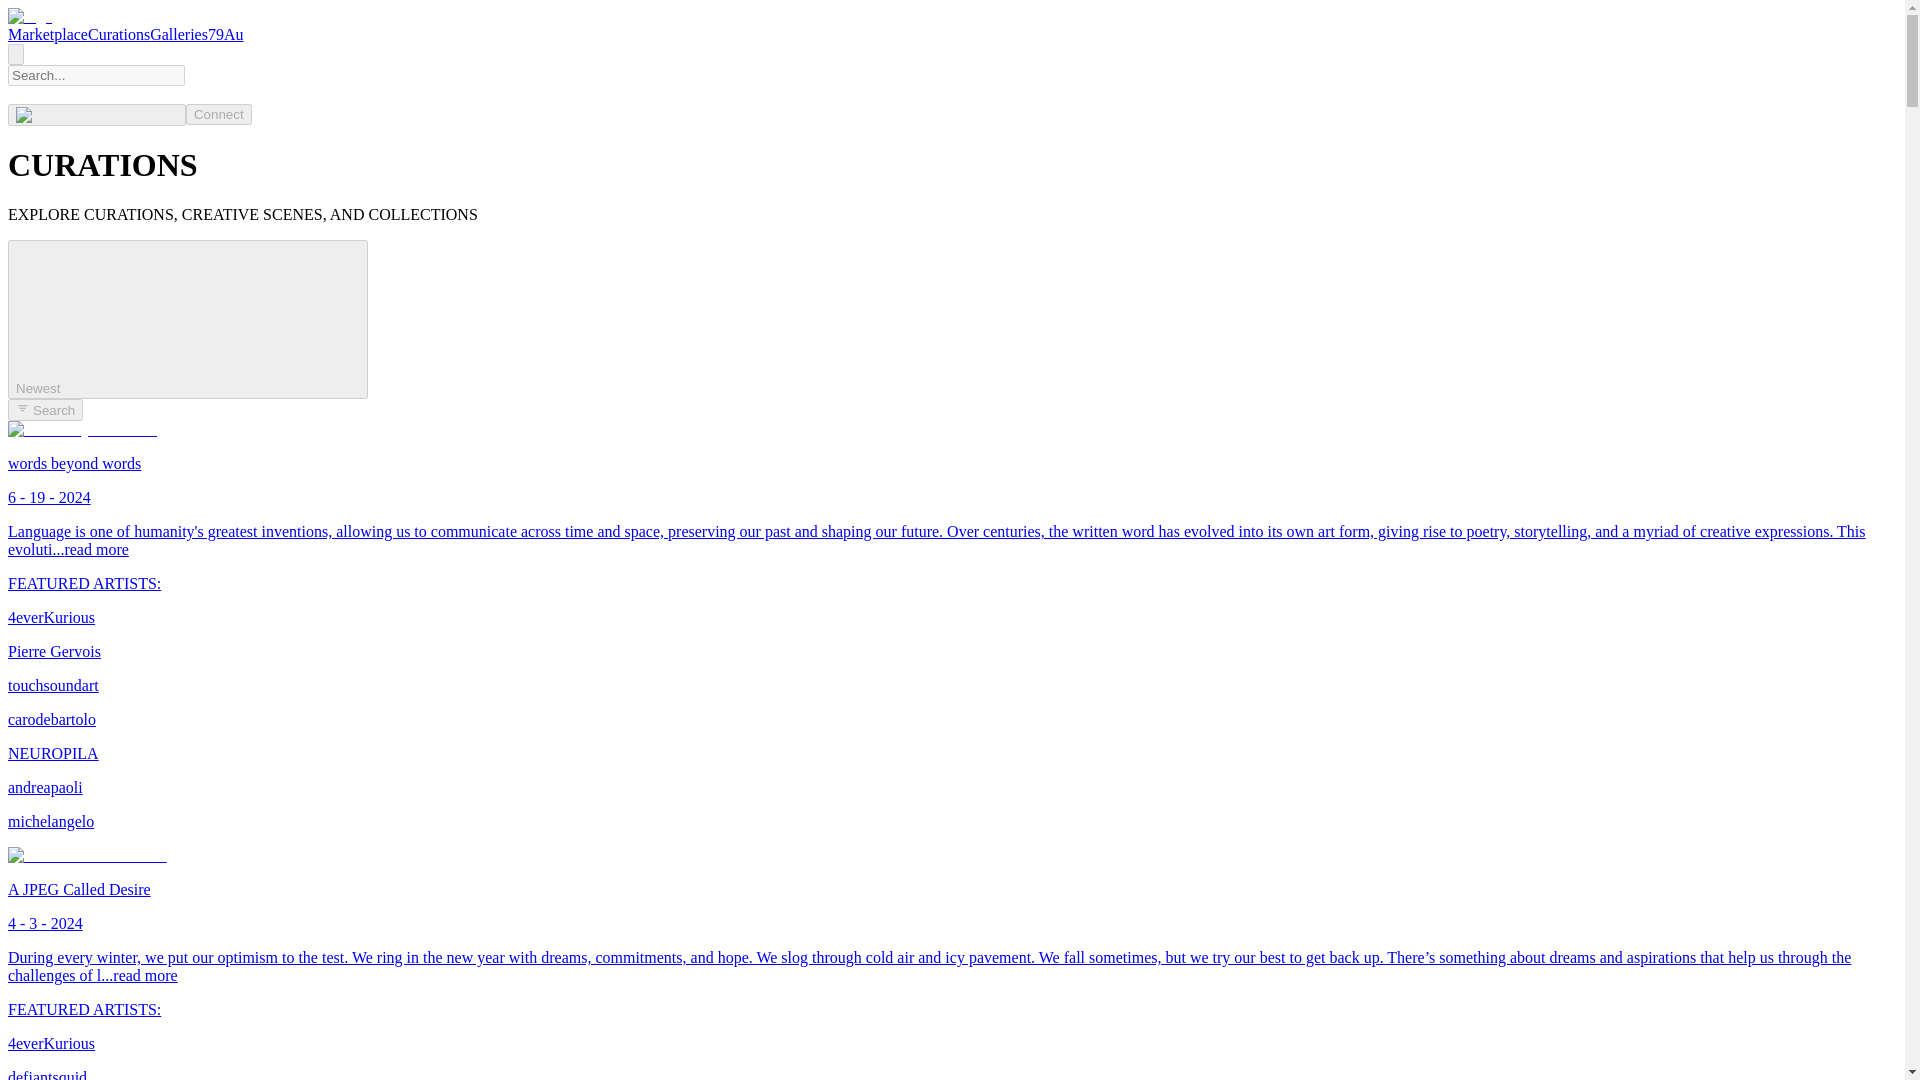 The image size is (1920, 1080). What do you see at coordinates (178, 34) in the screenshot?
I see `Galleries` at bounding box center [178, 34].